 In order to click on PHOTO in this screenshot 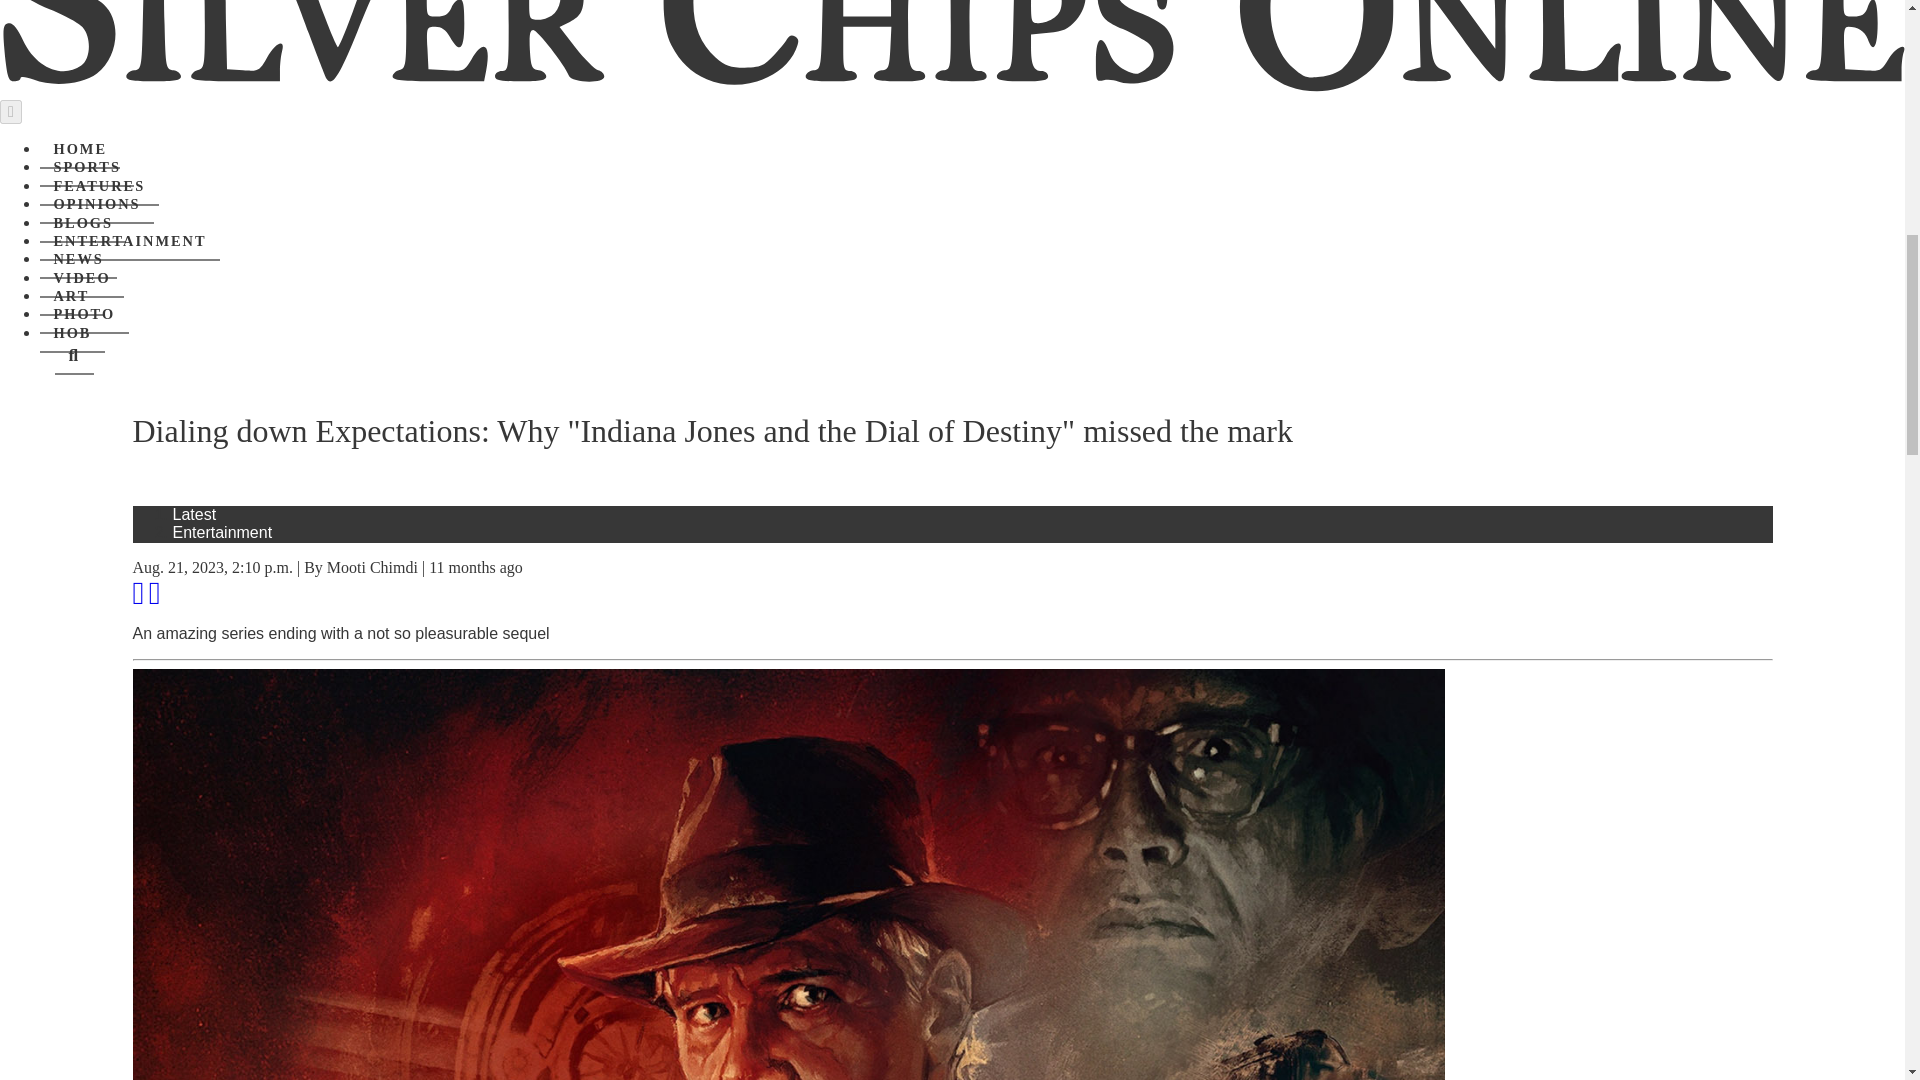, I will do `click(84, 314)`.